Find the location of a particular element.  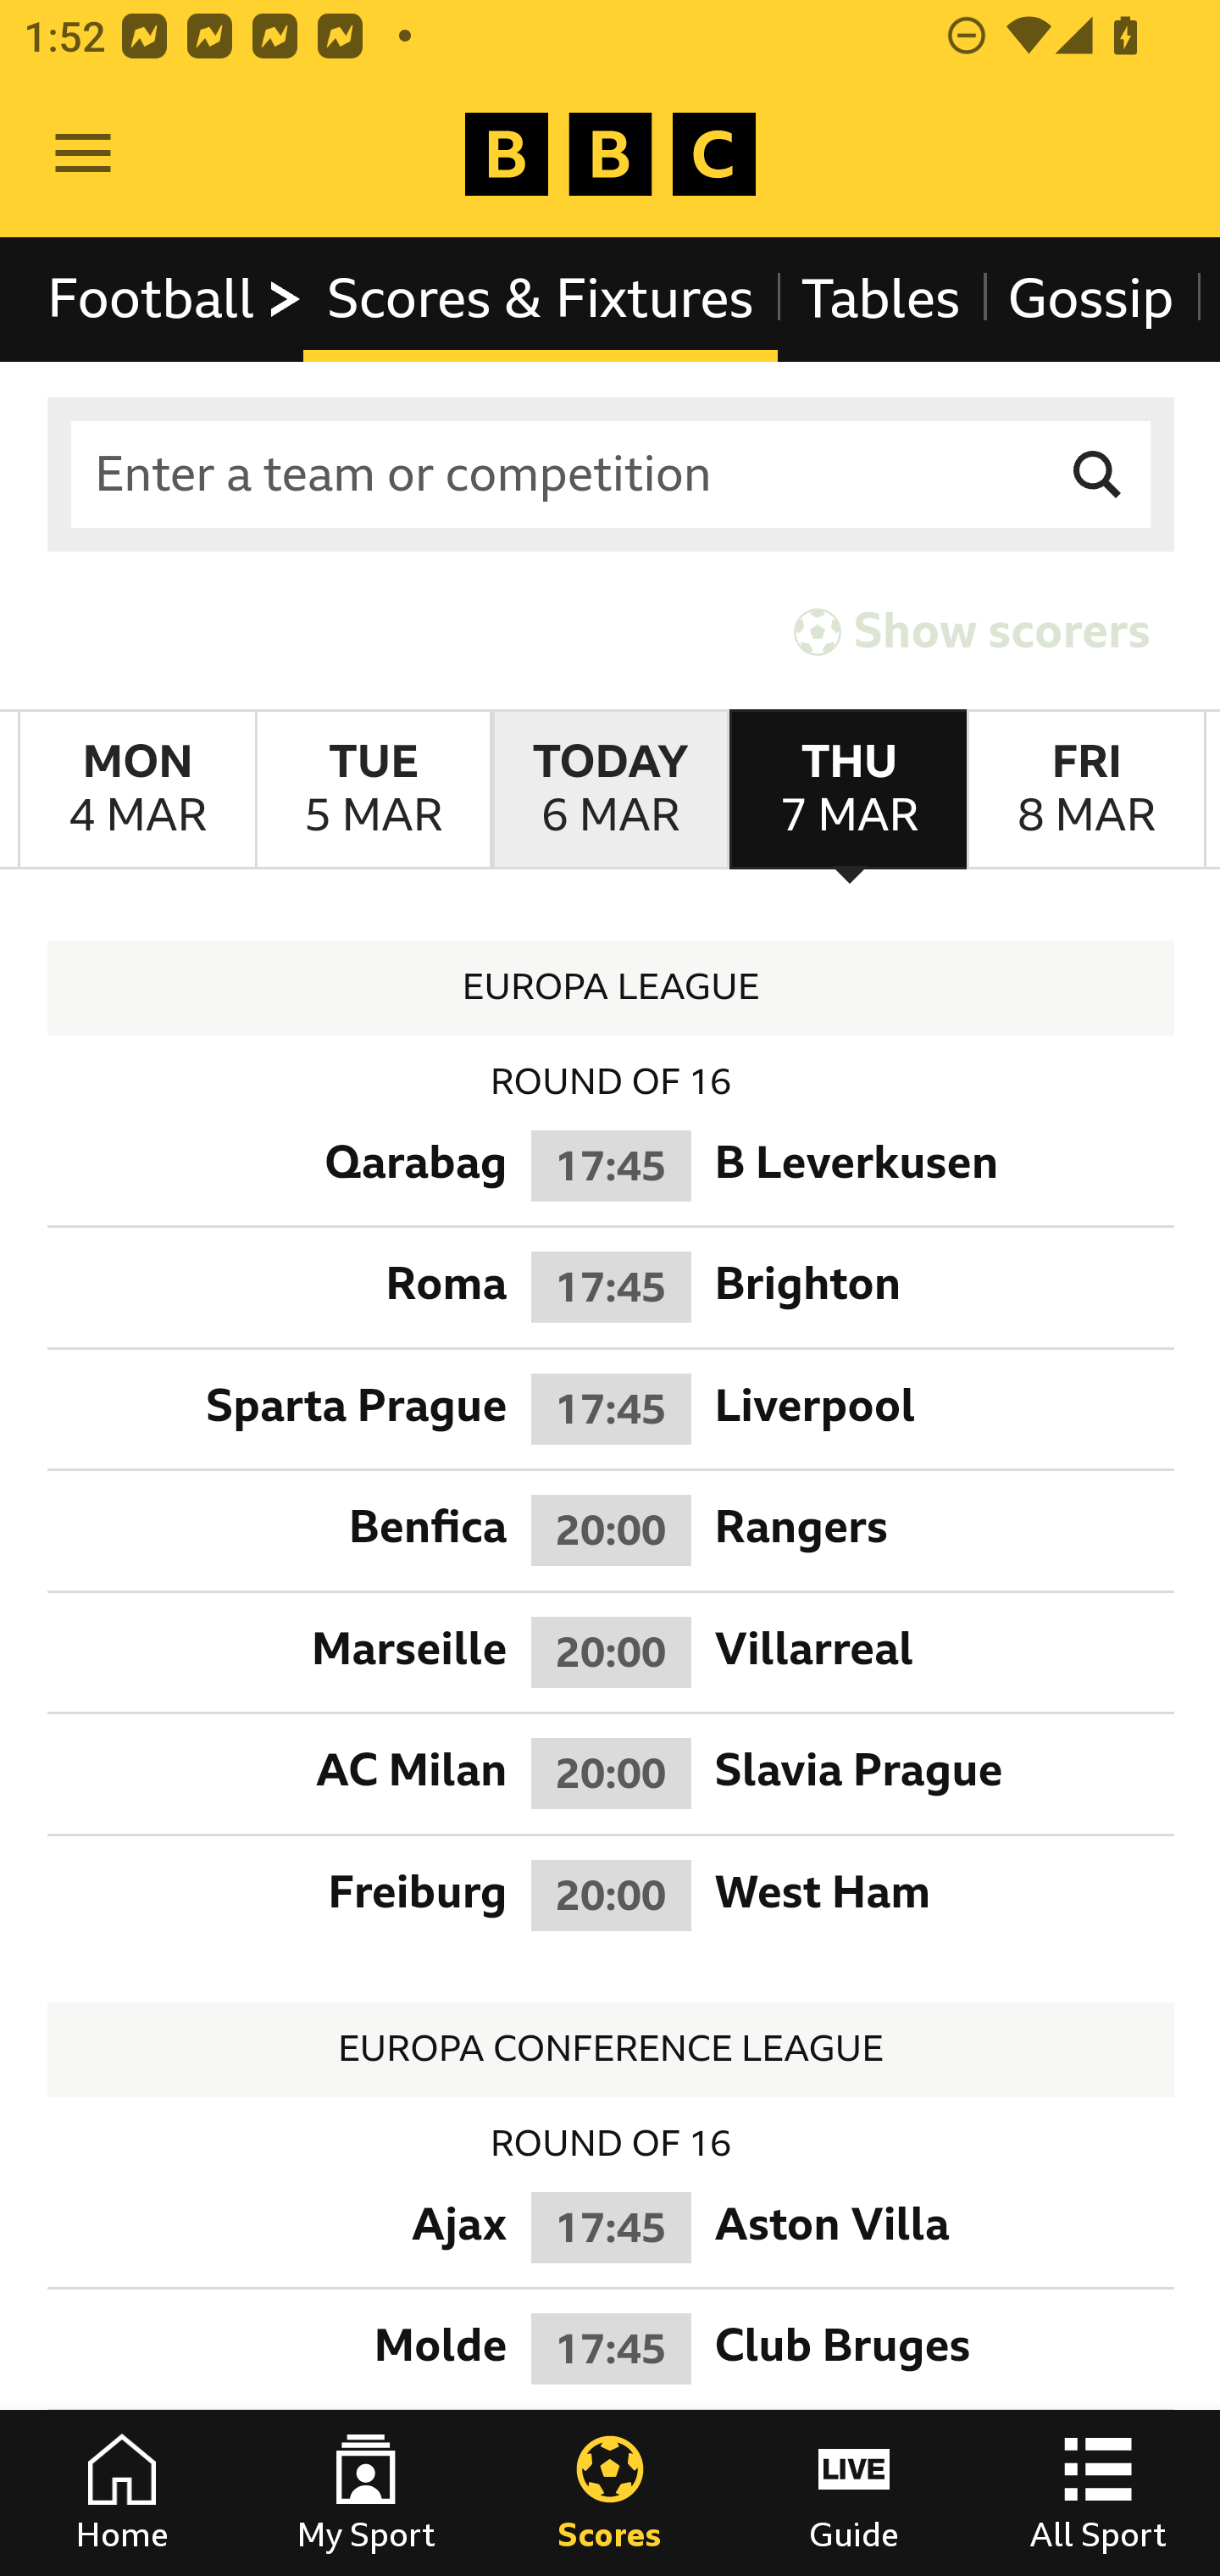

Scores & Fixtures is located at coordinates (541, 298).